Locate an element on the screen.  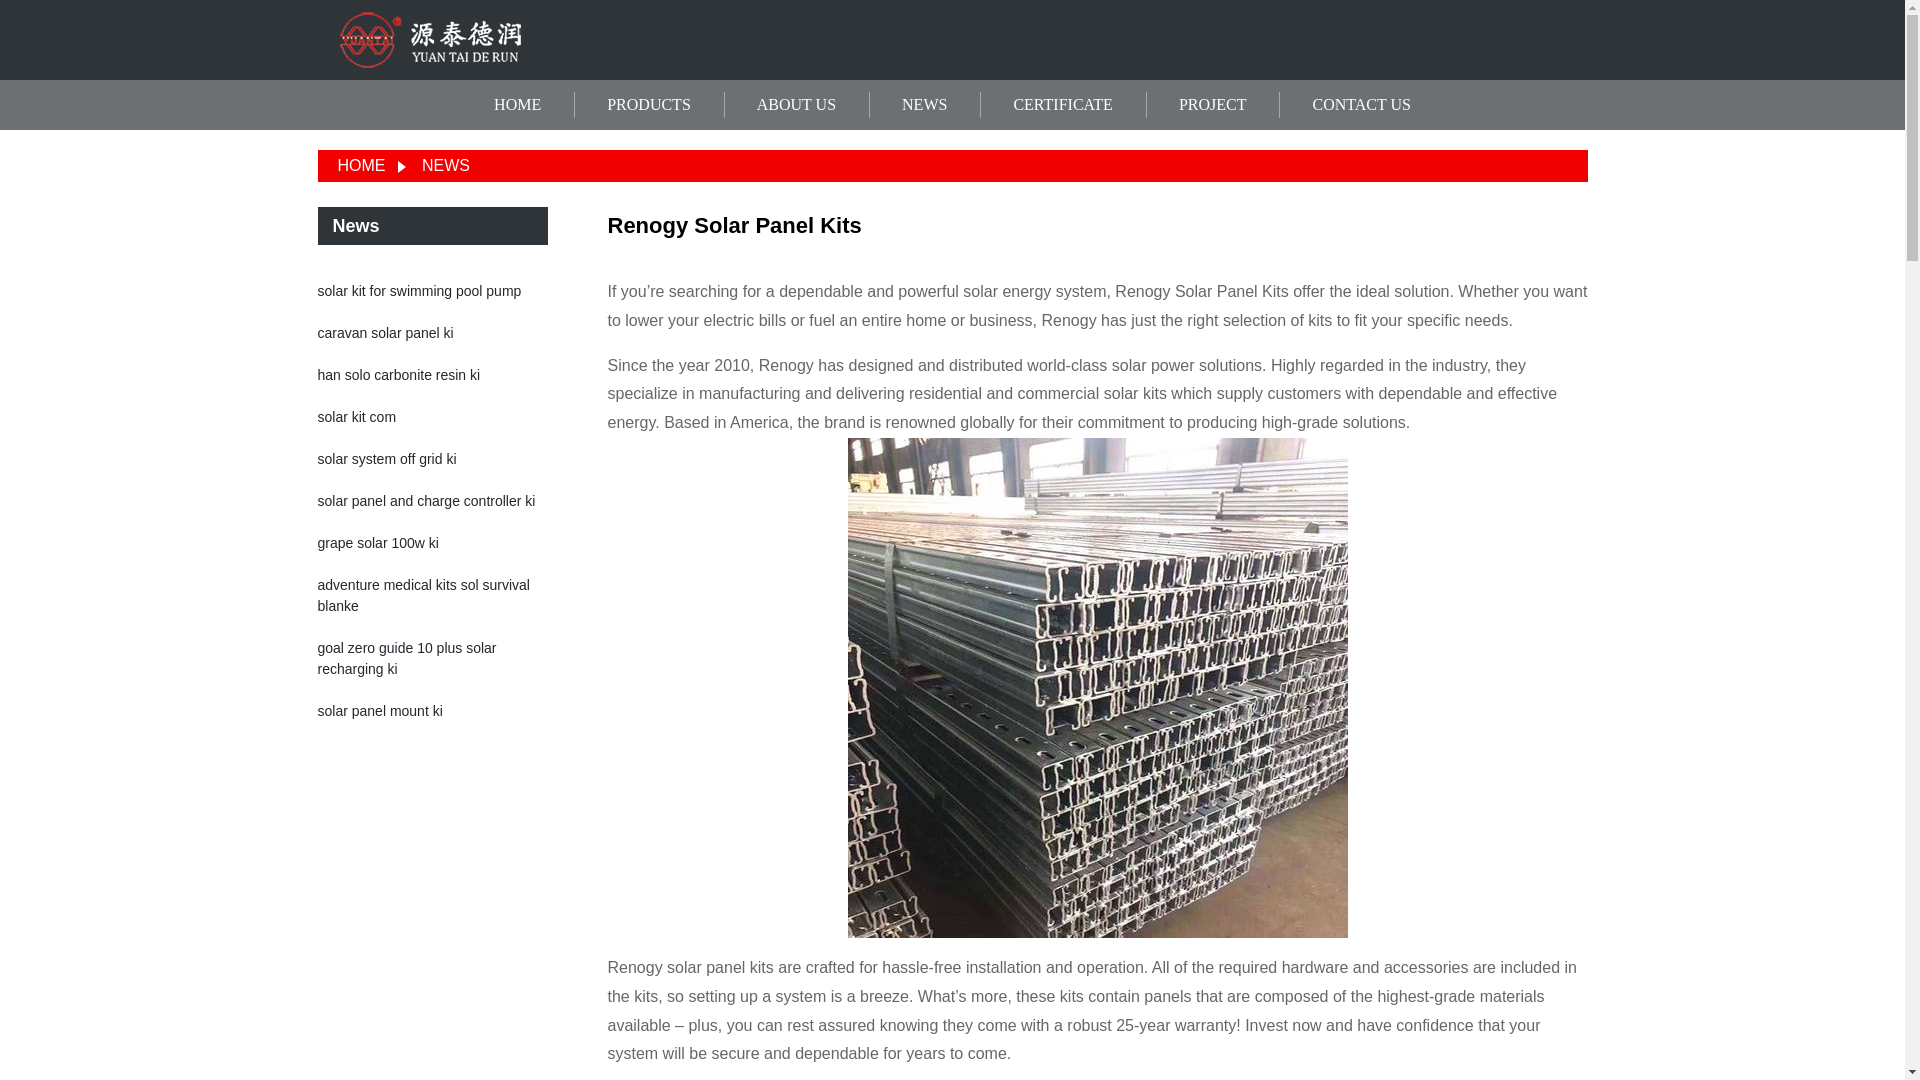
solar kit for swimming pool pump is located at coordinates (420, 290).